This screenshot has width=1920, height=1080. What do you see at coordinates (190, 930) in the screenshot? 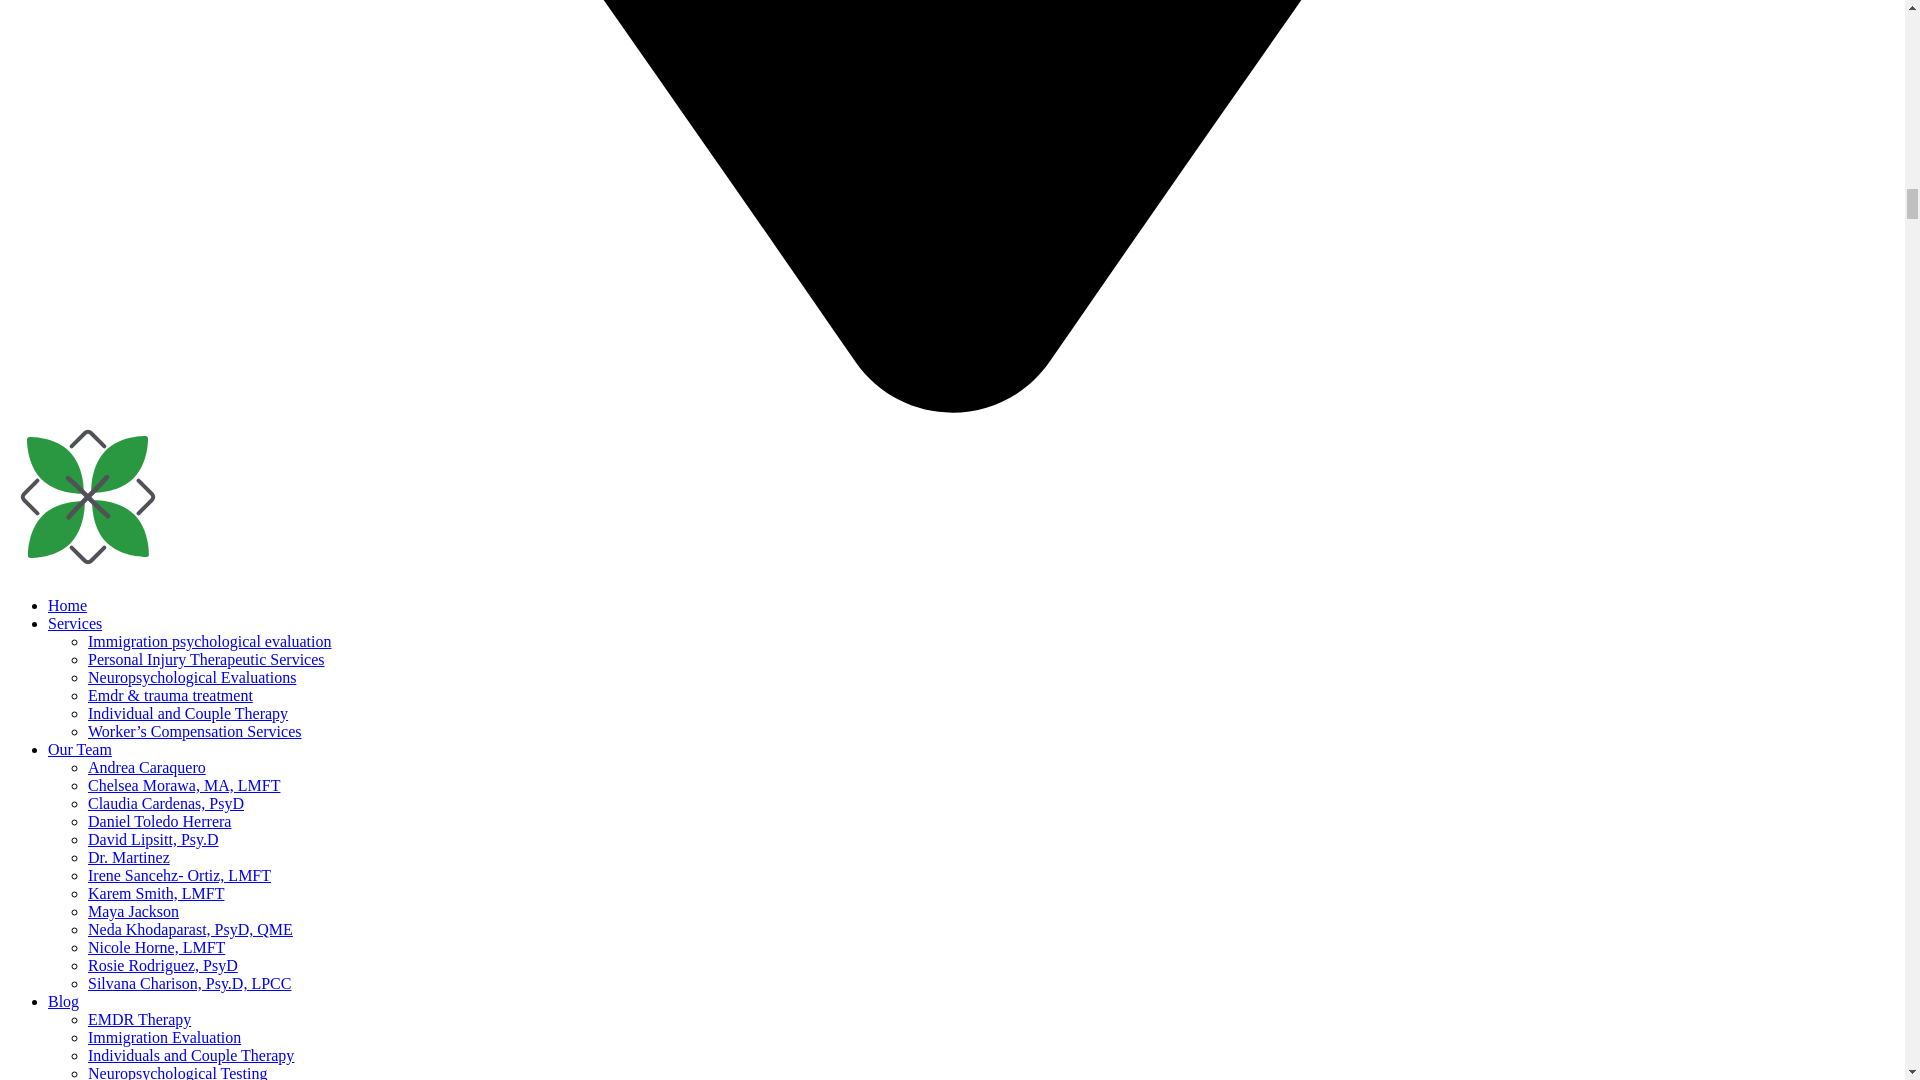
I see `Neda Khodaparast, PsyD, QME` at bounding box center [190, 930].